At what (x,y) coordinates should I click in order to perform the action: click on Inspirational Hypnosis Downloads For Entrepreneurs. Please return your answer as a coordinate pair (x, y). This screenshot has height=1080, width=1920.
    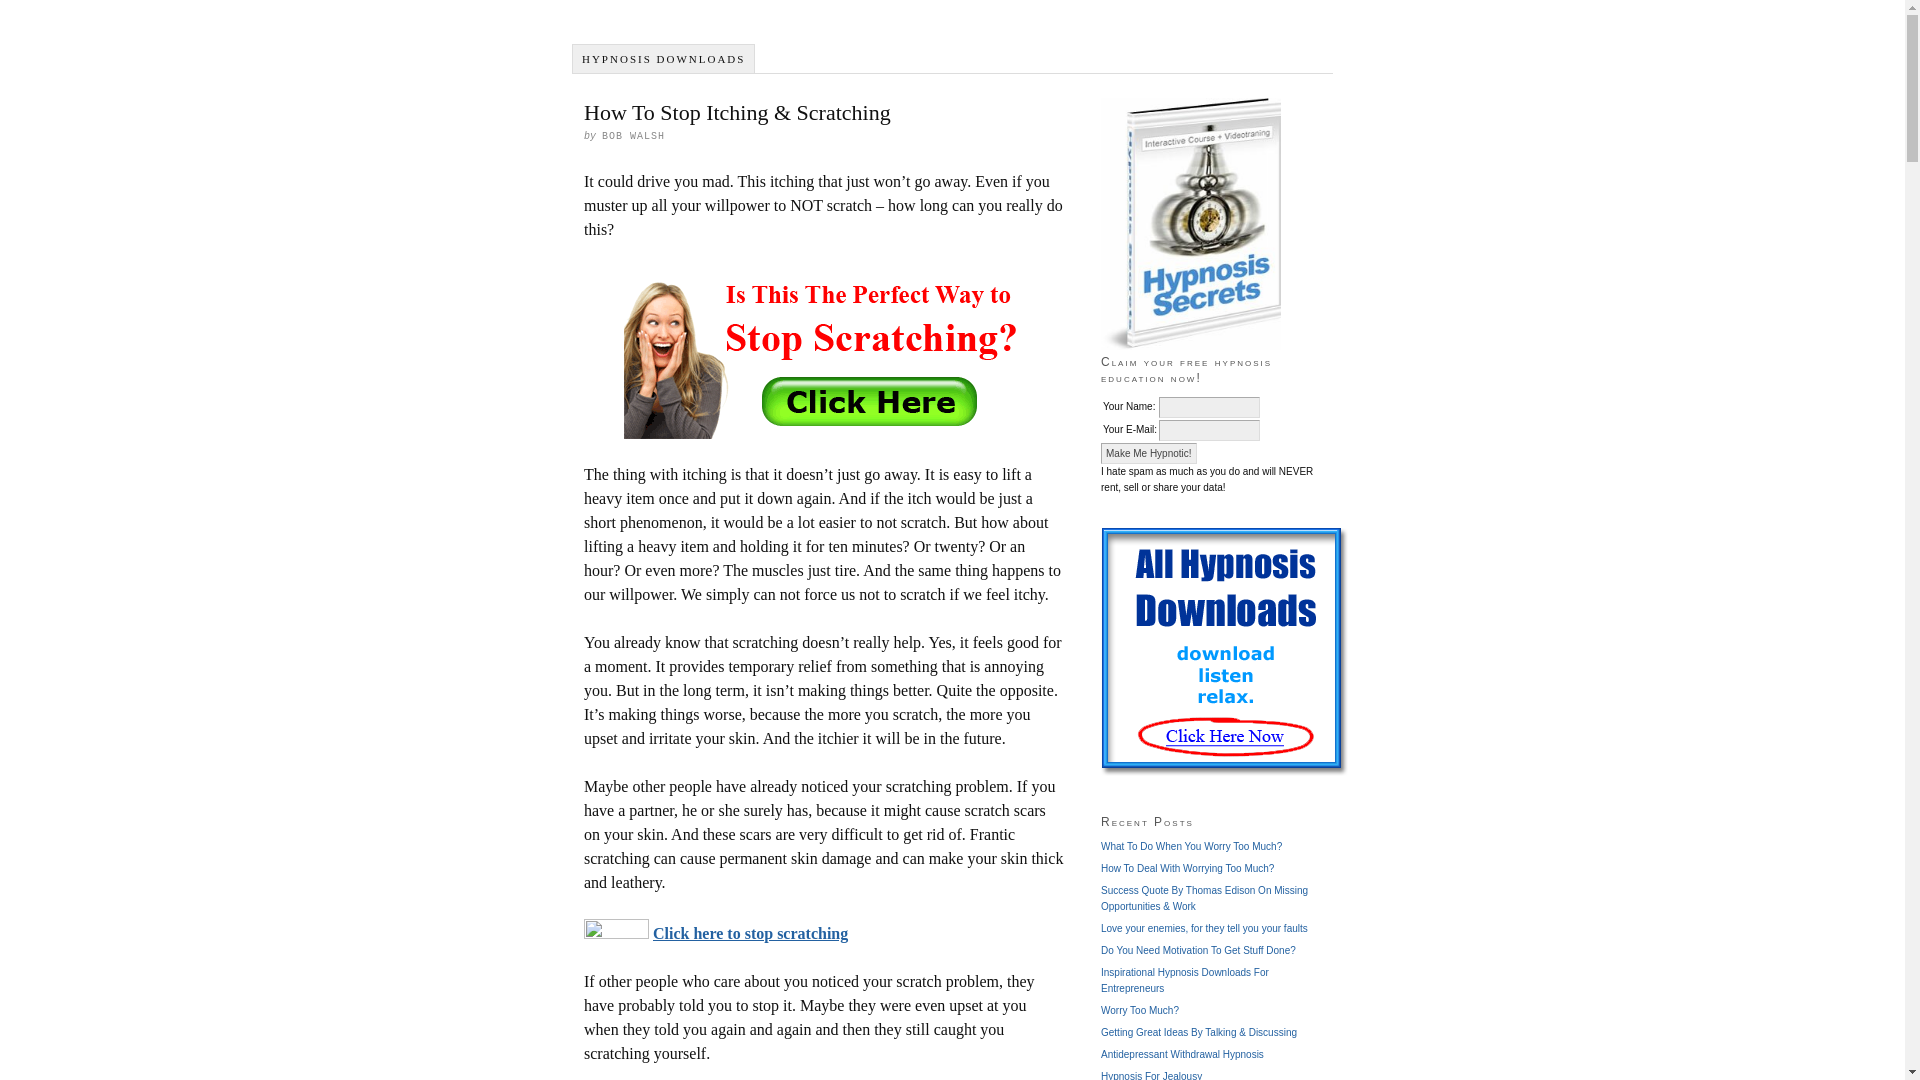
    Looking at the image, I should click on (1184, 980).